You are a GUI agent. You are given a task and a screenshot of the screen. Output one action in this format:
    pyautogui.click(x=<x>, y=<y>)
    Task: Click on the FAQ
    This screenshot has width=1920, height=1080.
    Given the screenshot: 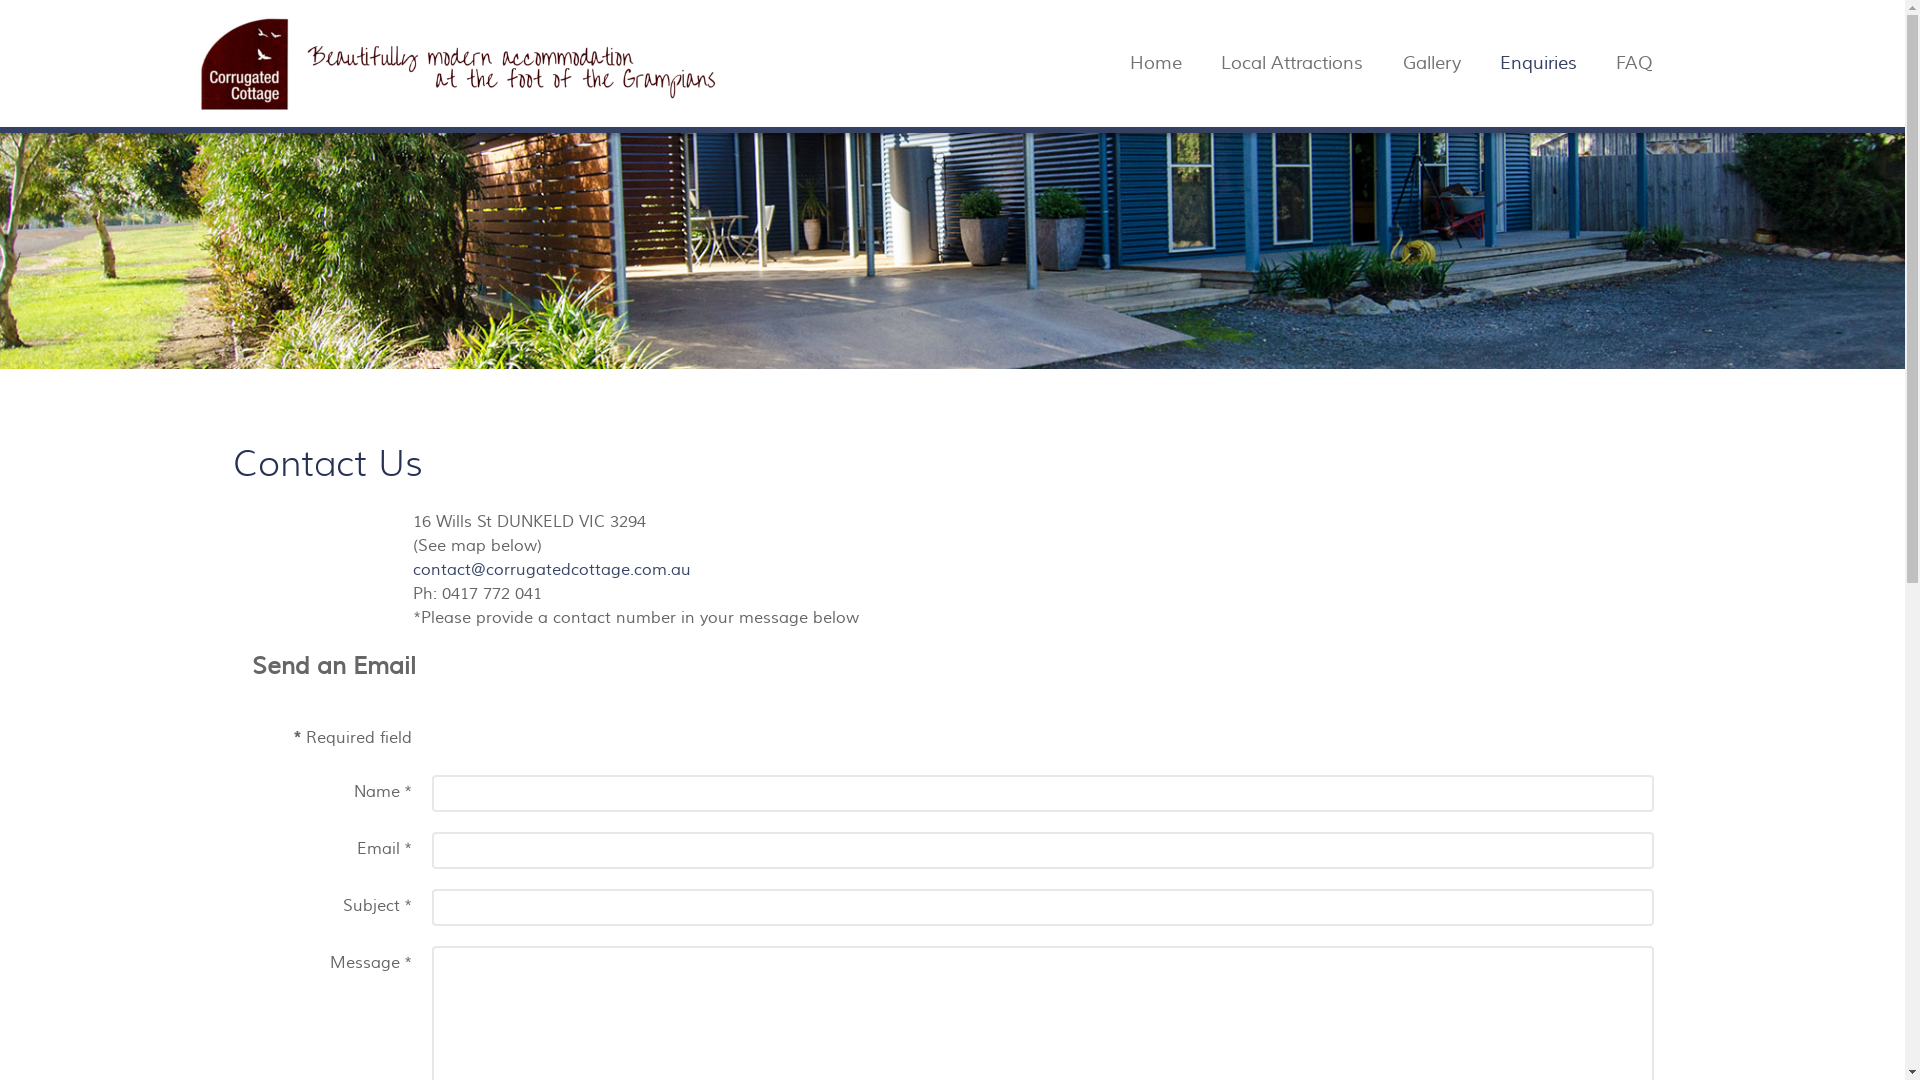 What is the action you would take?
    pyautogui.click(x=1634, y=64)
    